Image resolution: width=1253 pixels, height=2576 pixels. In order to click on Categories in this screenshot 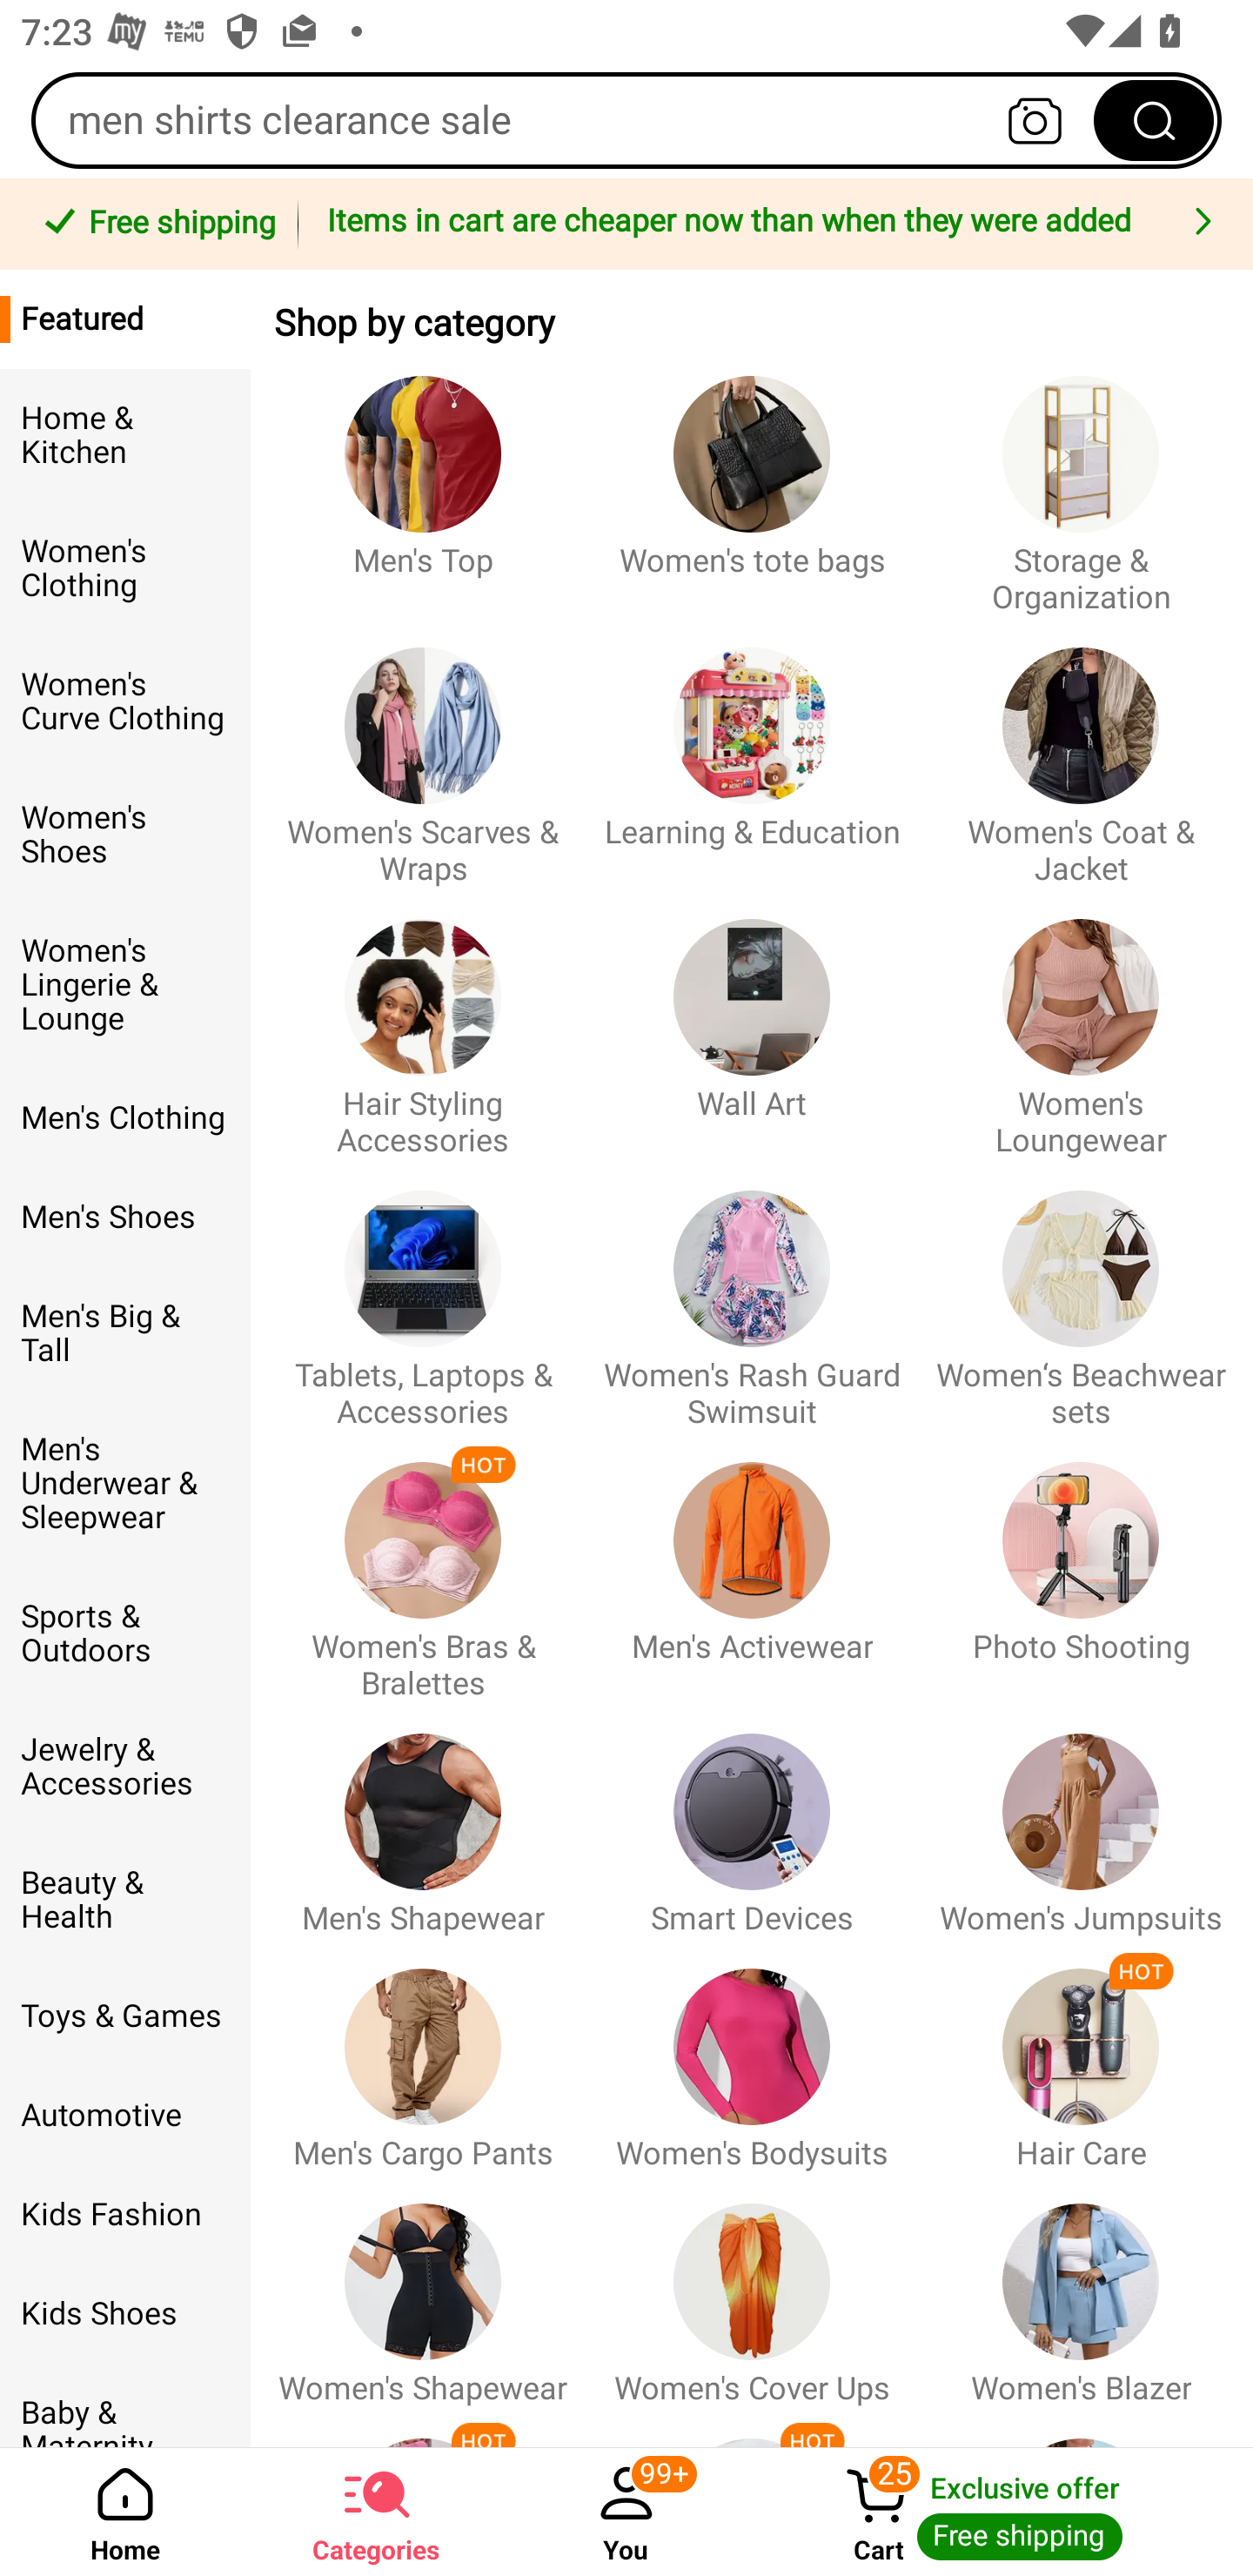, I will do `click(376, 2512)`.